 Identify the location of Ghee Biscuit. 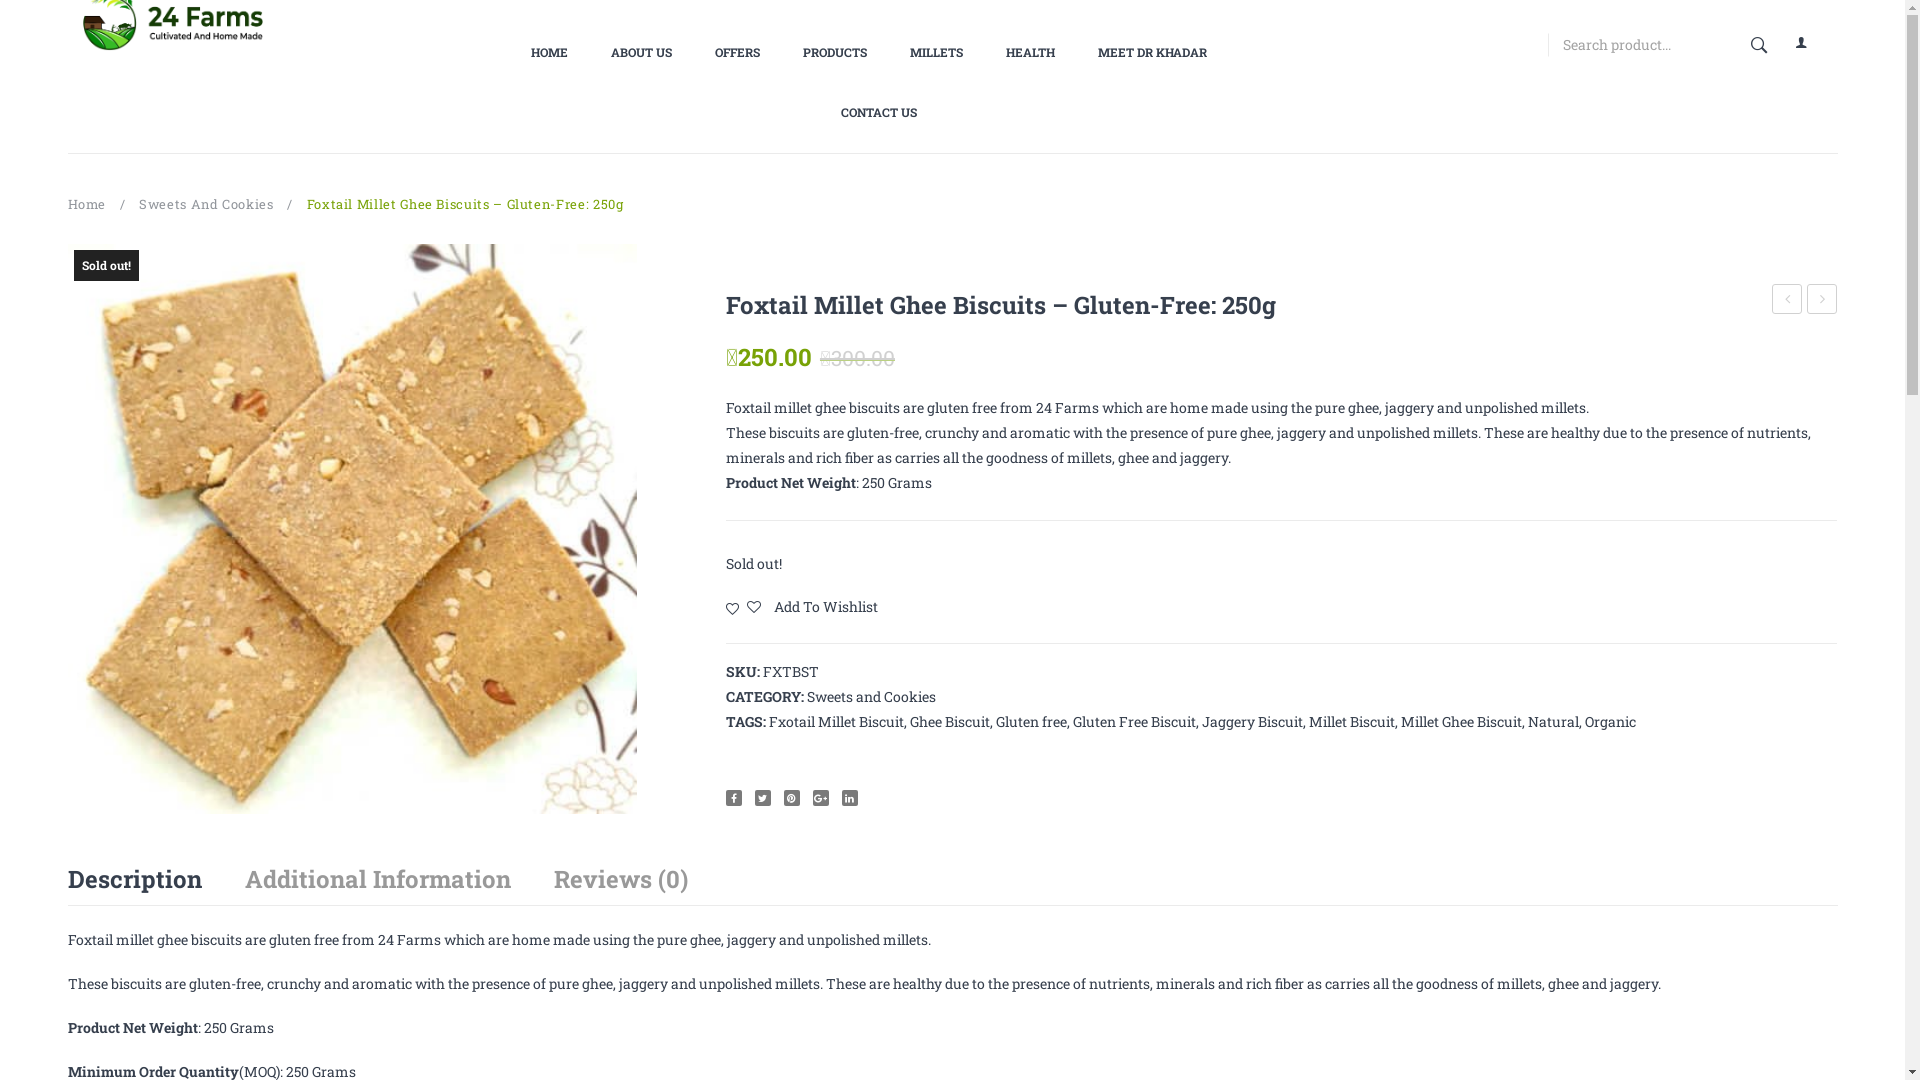
(950, 722).